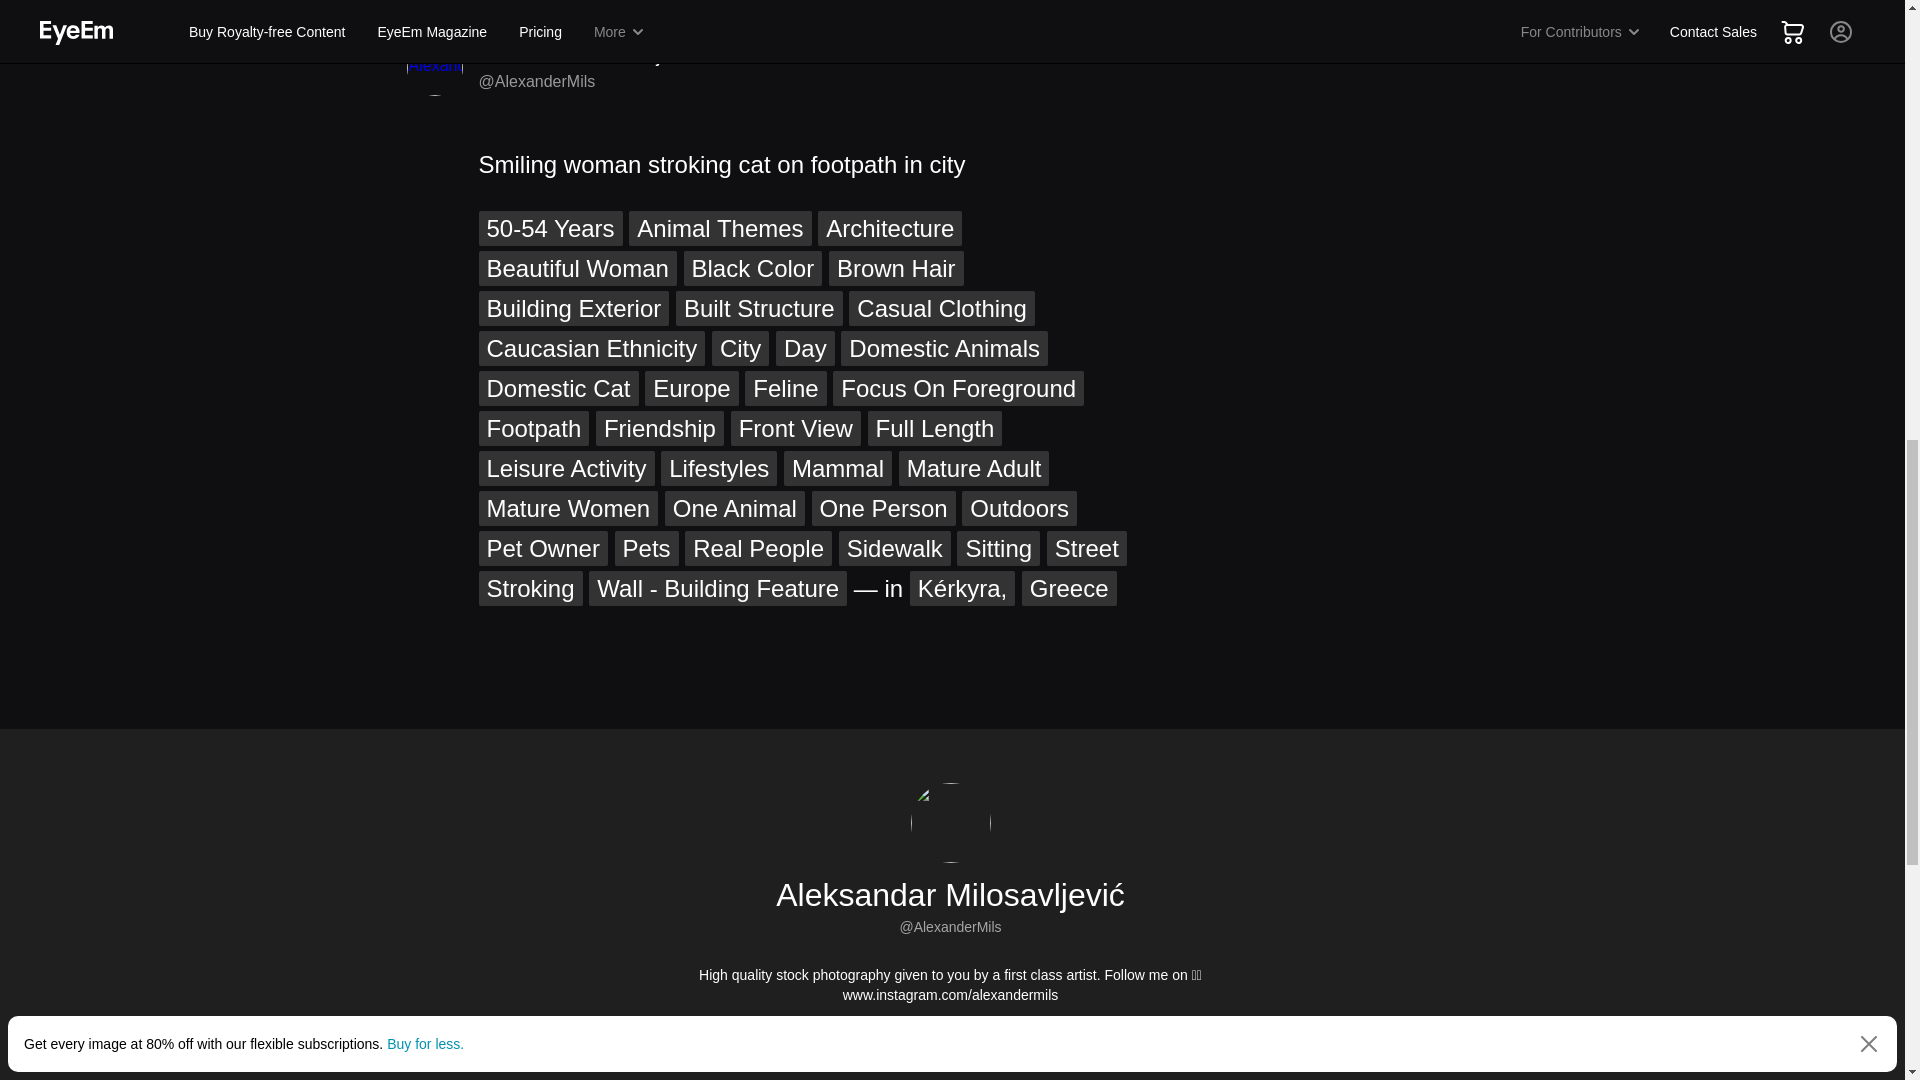  I want to click on Domestic Animals, so click(944, 348).